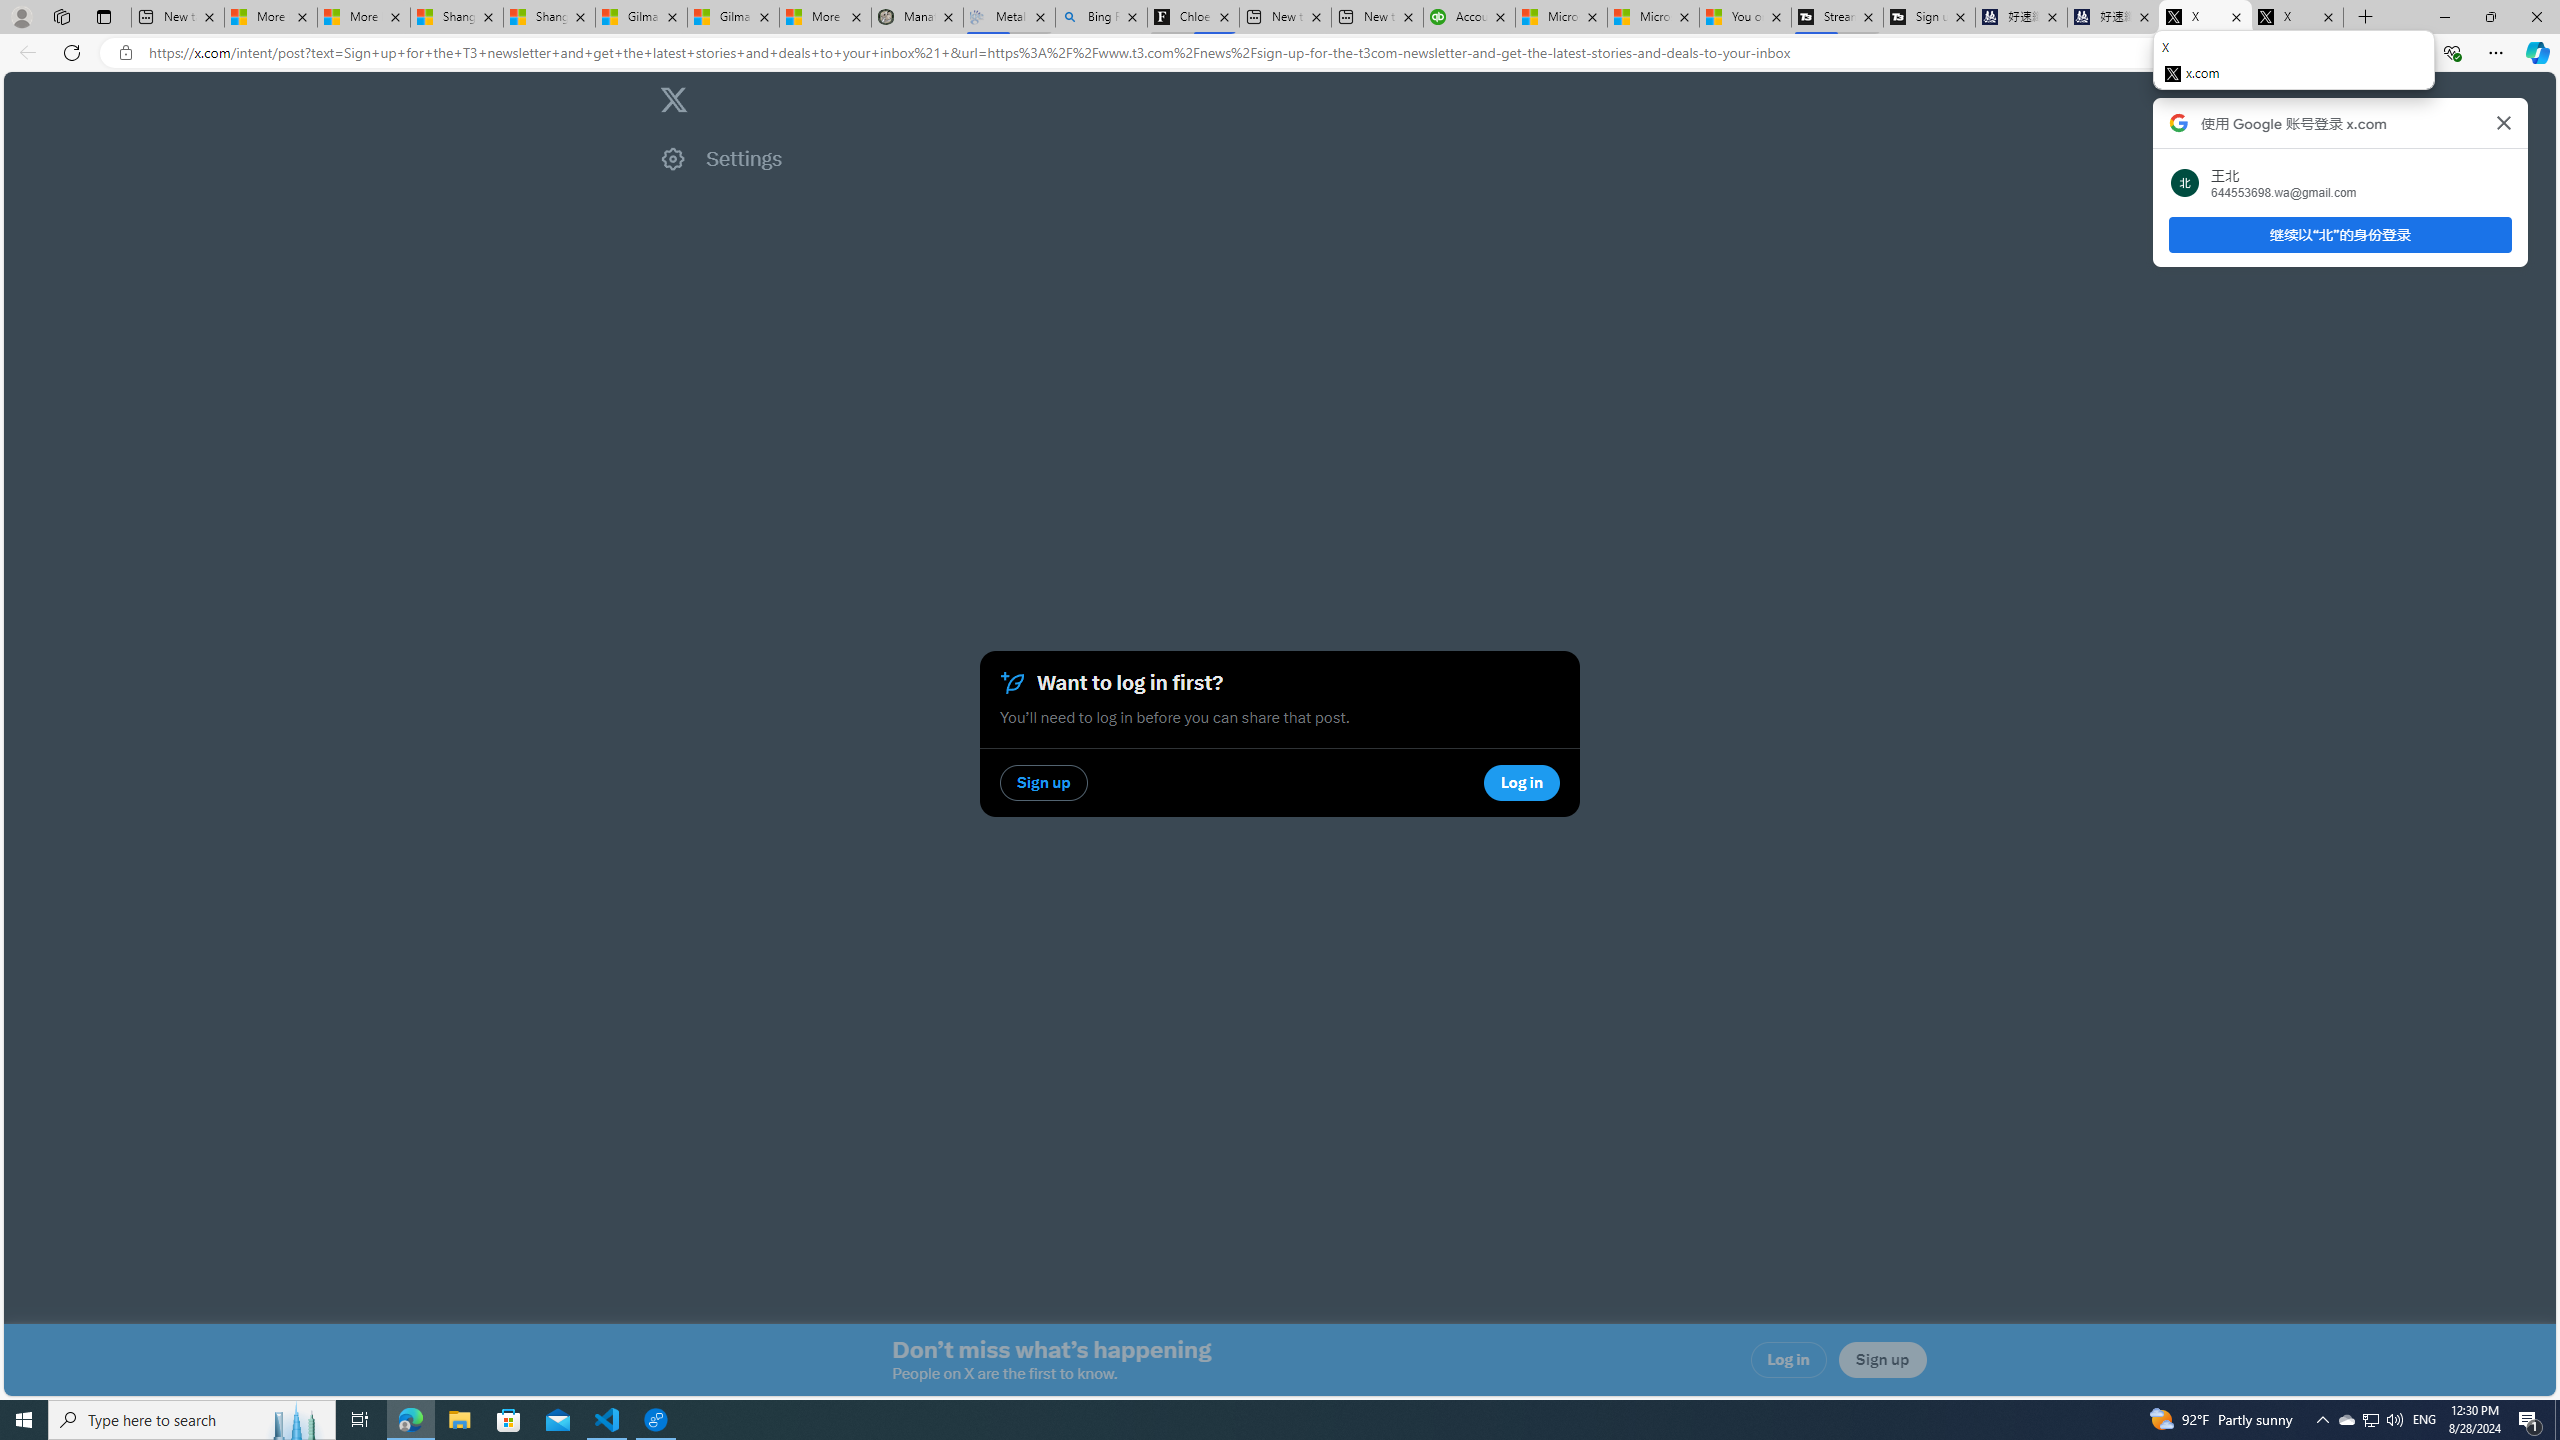 This screenshot has height=1440, width=2560. What do you see at coordinates (1194, 17) in the screenshot?
I see `Chloe Sorvino` at bounding box center [1194, 17].